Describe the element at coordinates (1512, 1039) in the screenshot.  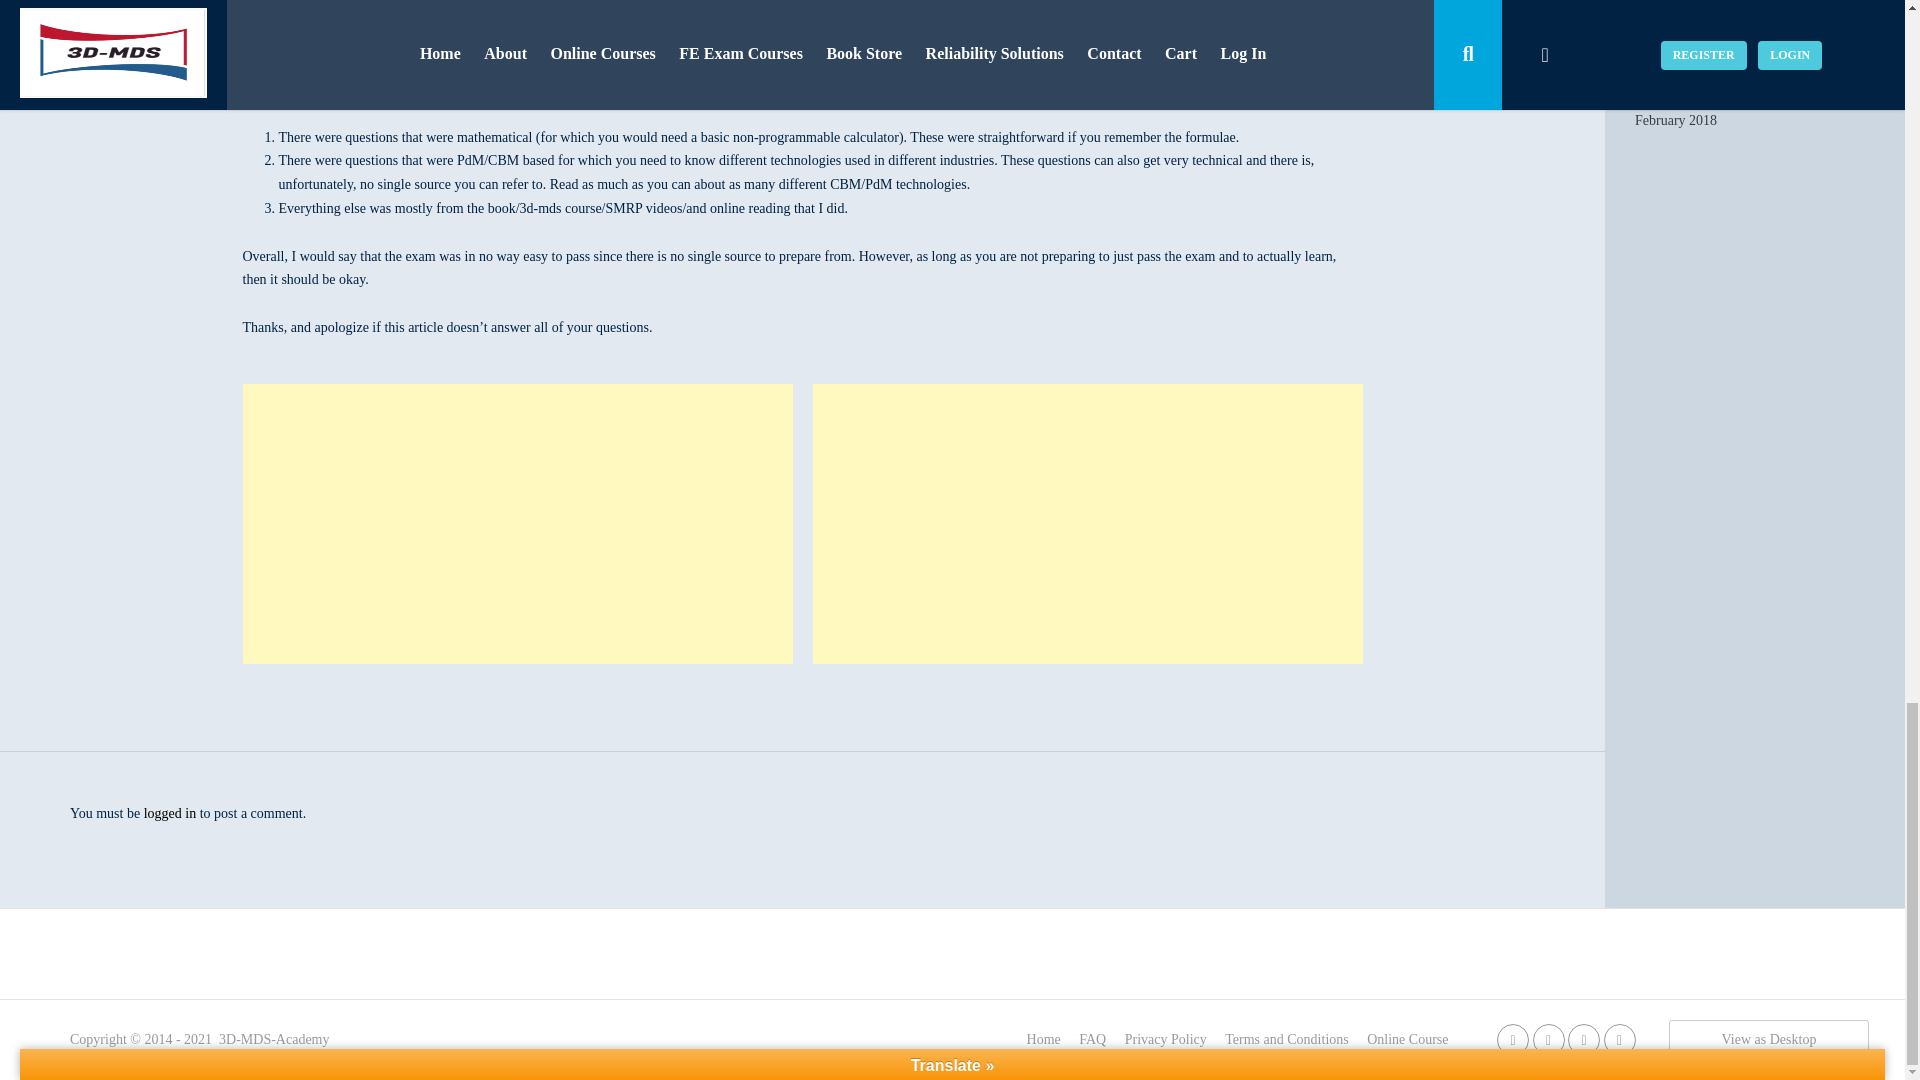
I see `facebook` at that location.